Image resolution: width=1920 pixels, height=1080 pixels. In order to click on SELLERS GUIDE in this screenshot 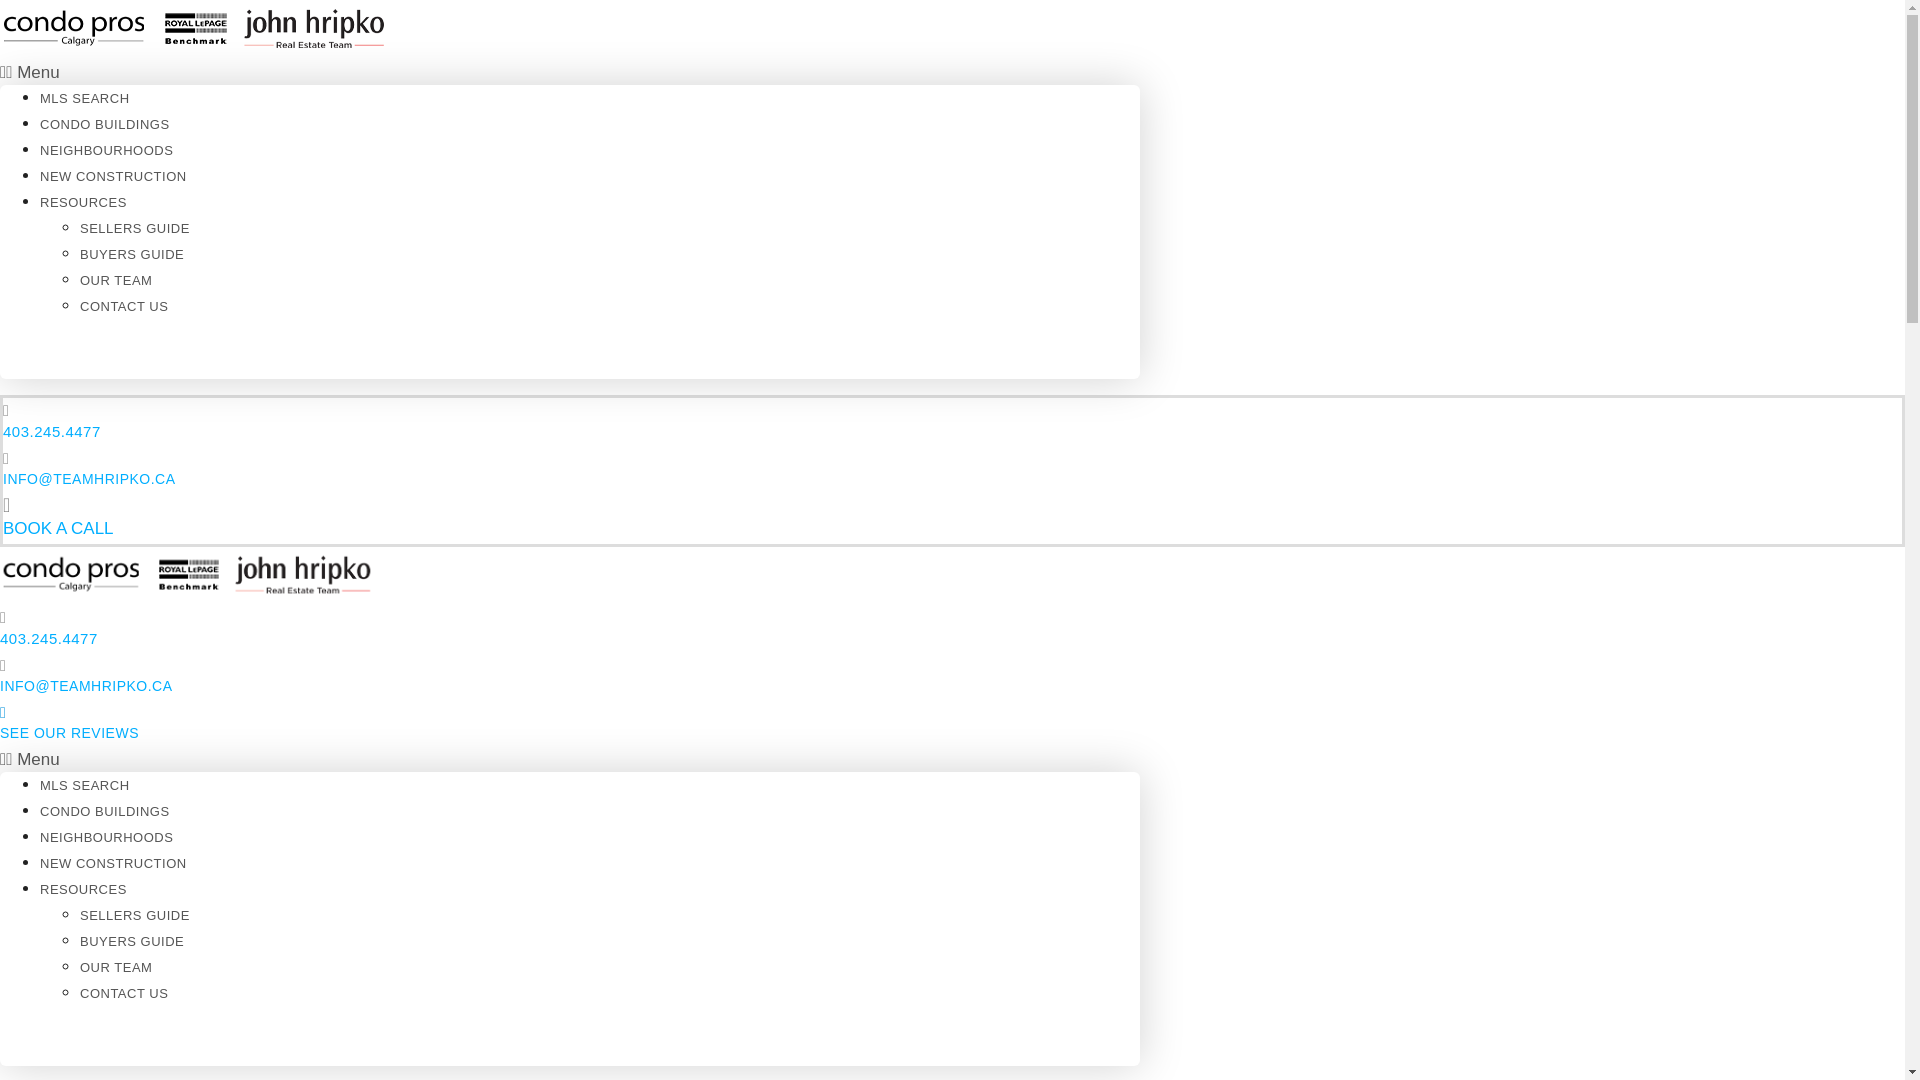, I will do `click(135, 228)`.